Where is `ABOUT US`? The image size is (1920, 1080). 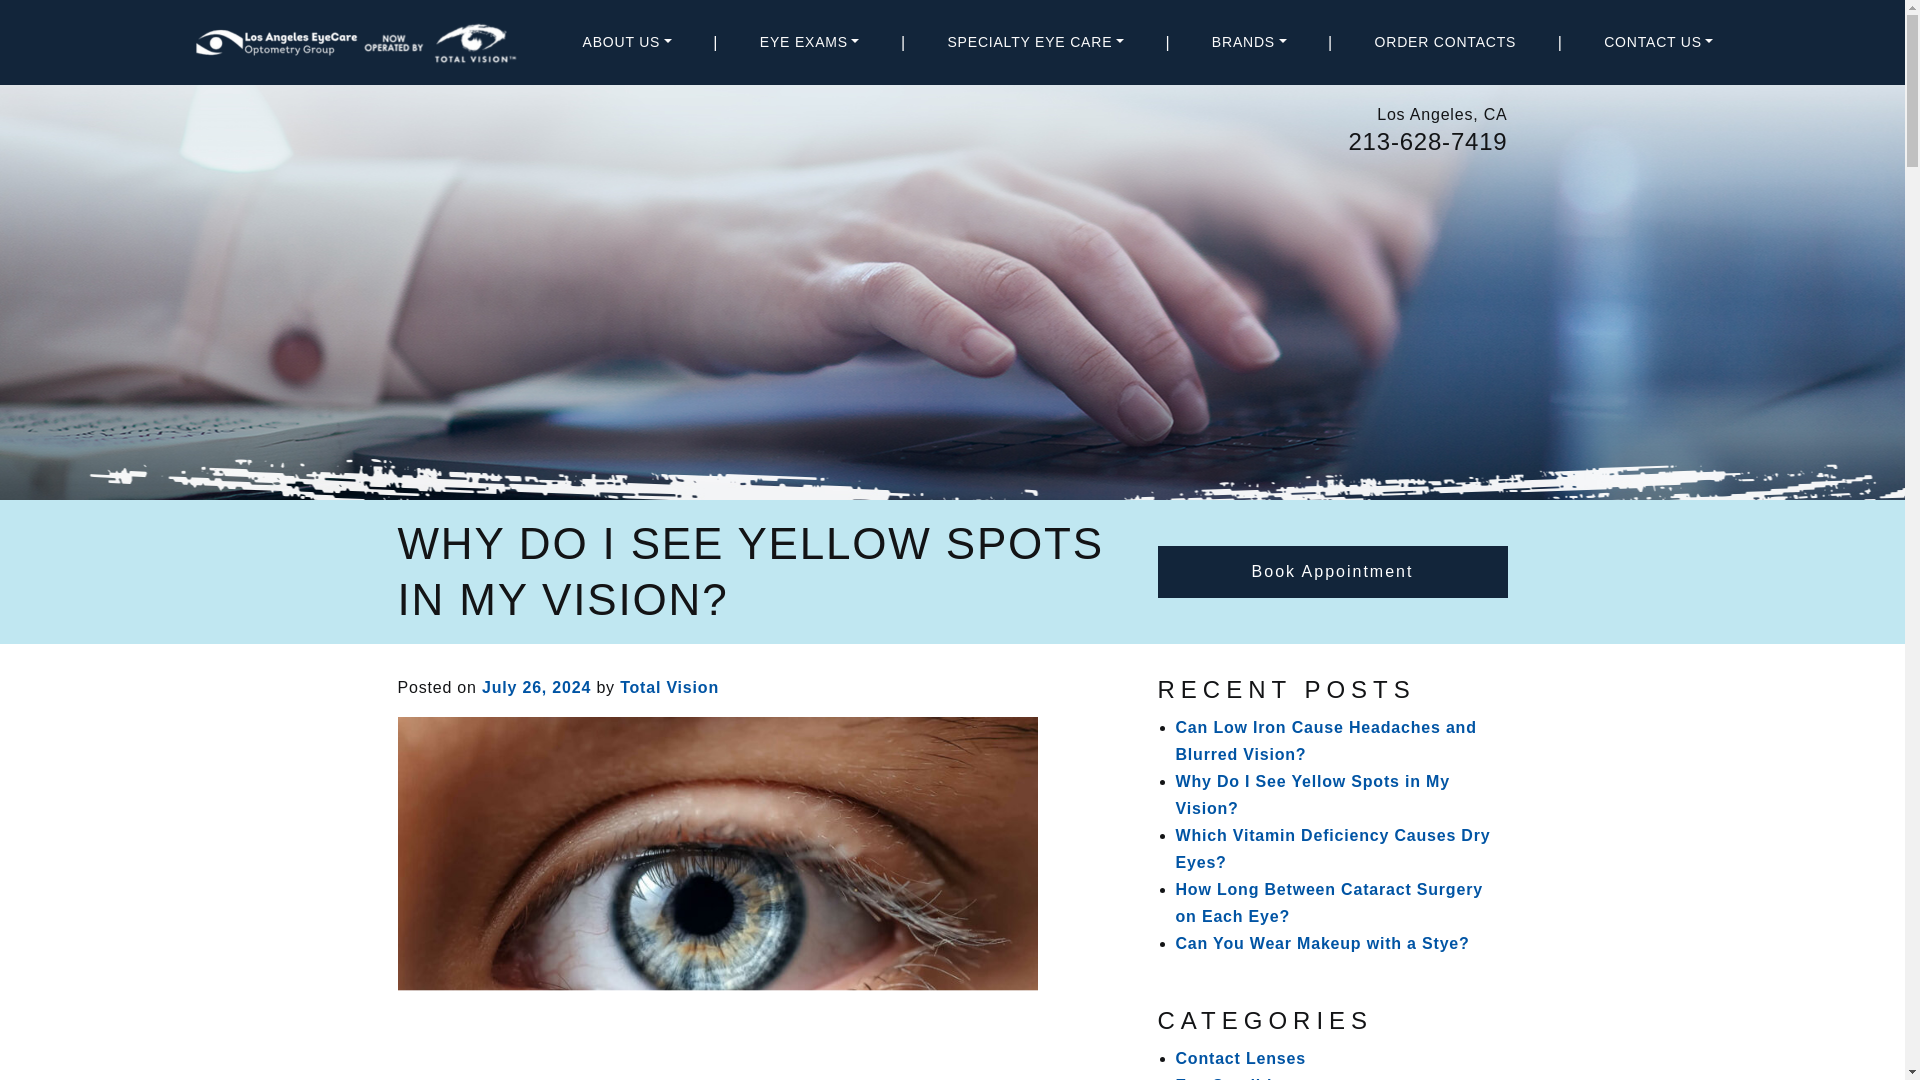
ABOUT US is located at coordinates (626, 42).